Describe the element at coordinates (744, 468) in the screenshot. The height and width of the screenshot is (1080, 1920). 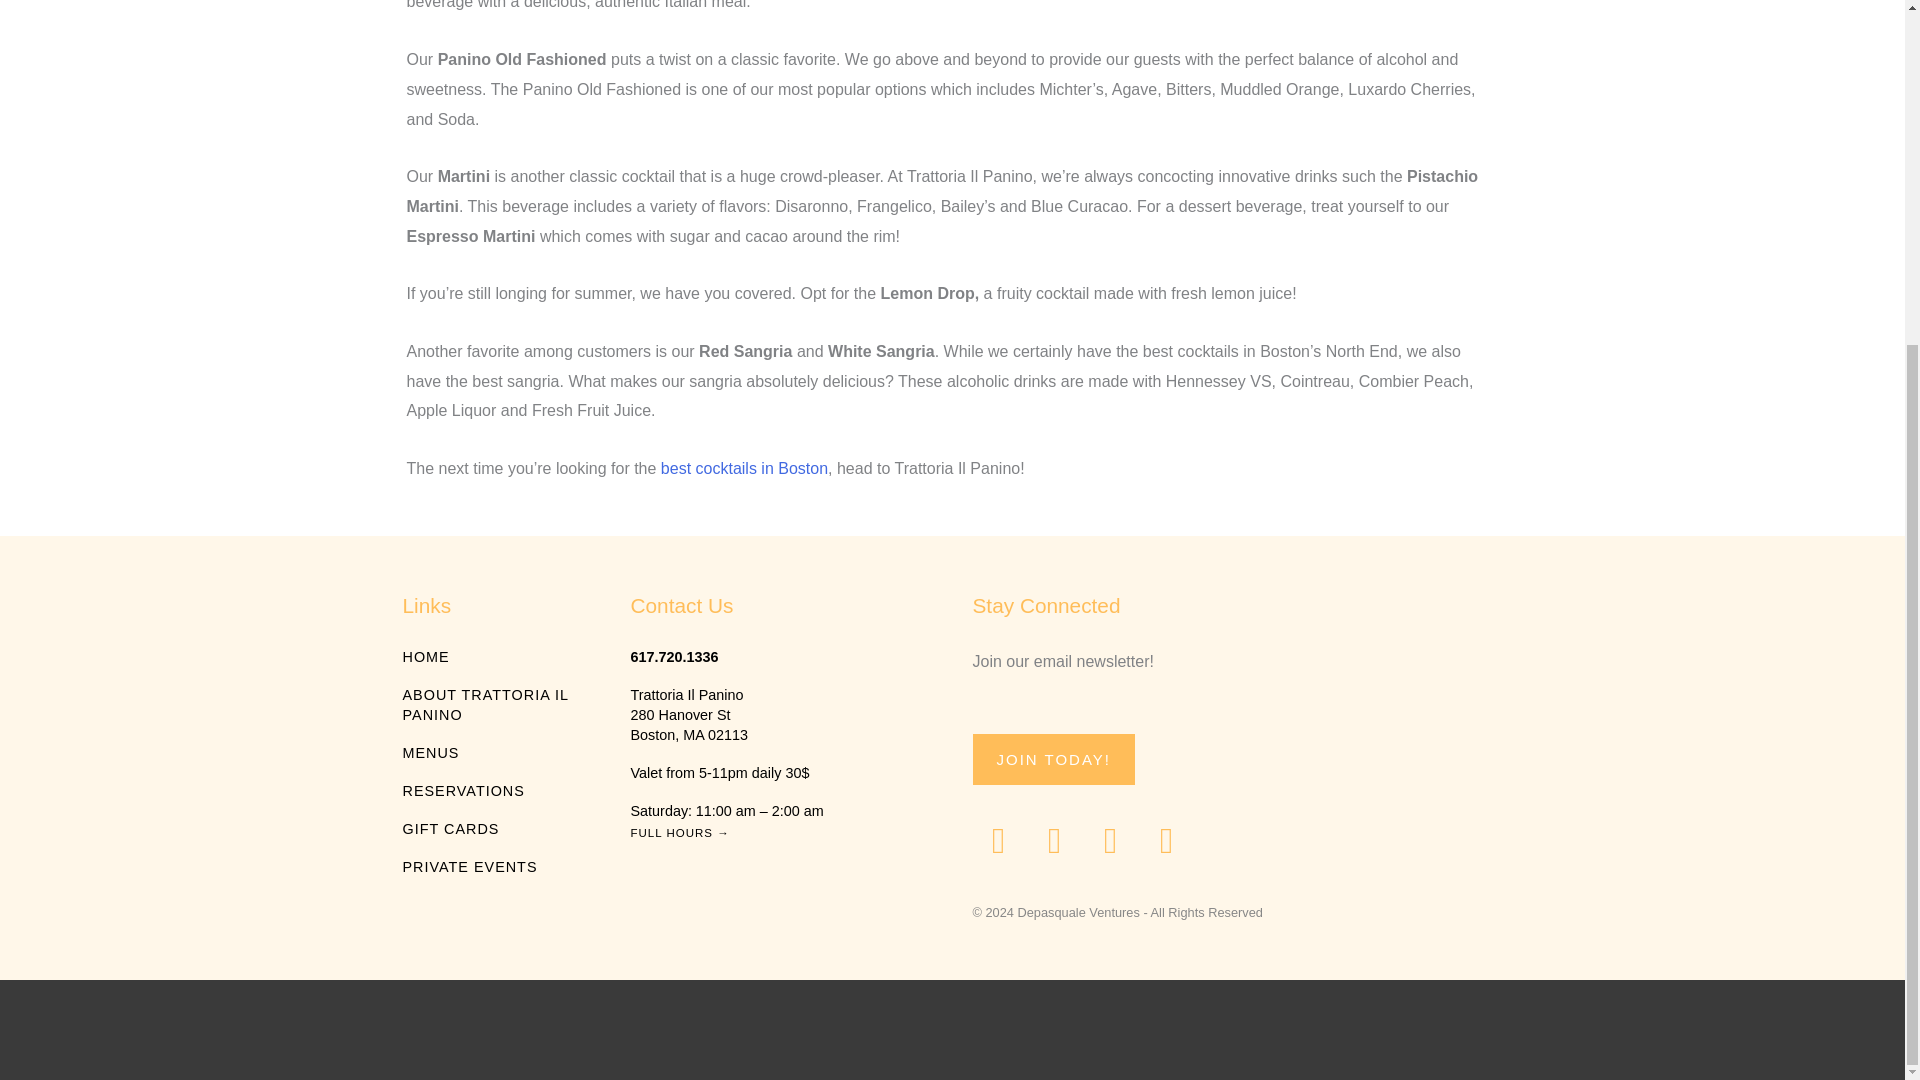
I see `best cocktails in Boston` at that location.